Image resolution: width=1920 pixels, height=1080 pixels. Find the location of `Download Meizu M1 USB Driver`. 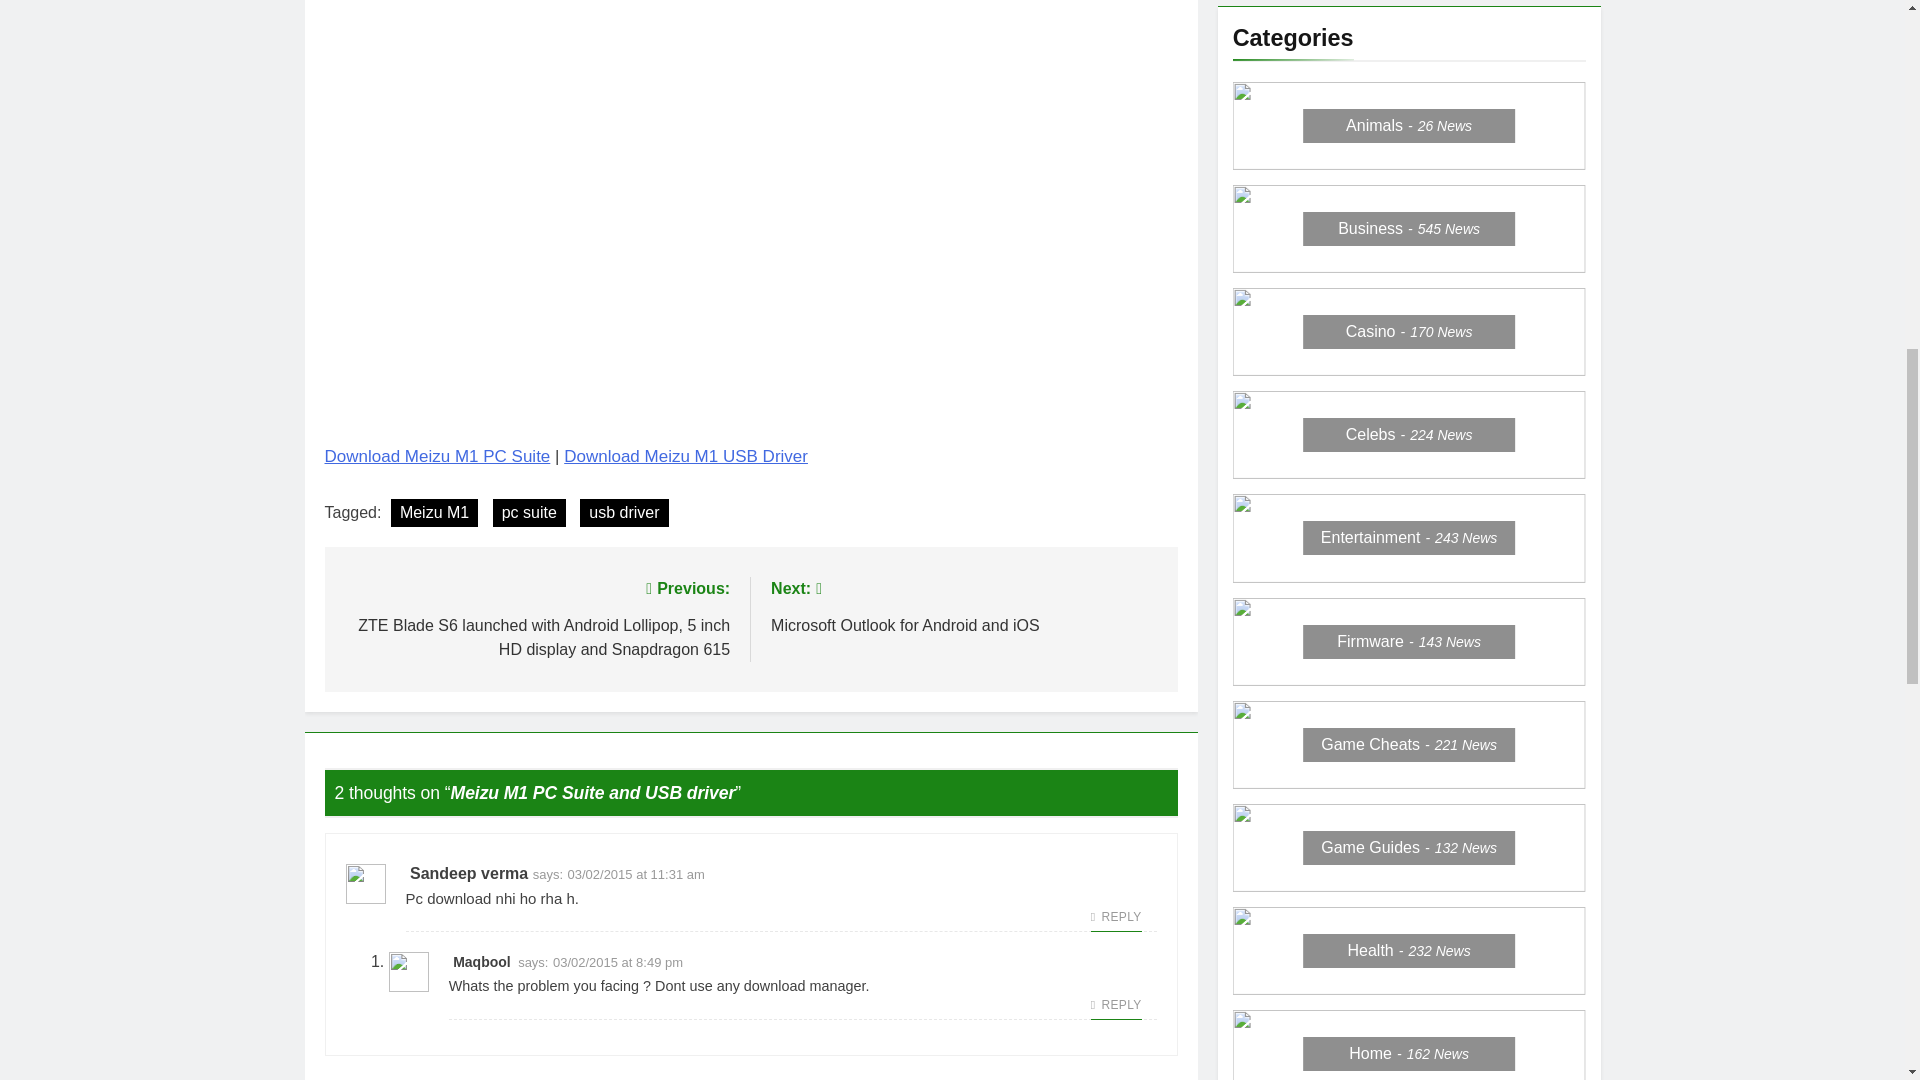

Download Meizu M1 USB Driver is located at coordinates (686, 456).